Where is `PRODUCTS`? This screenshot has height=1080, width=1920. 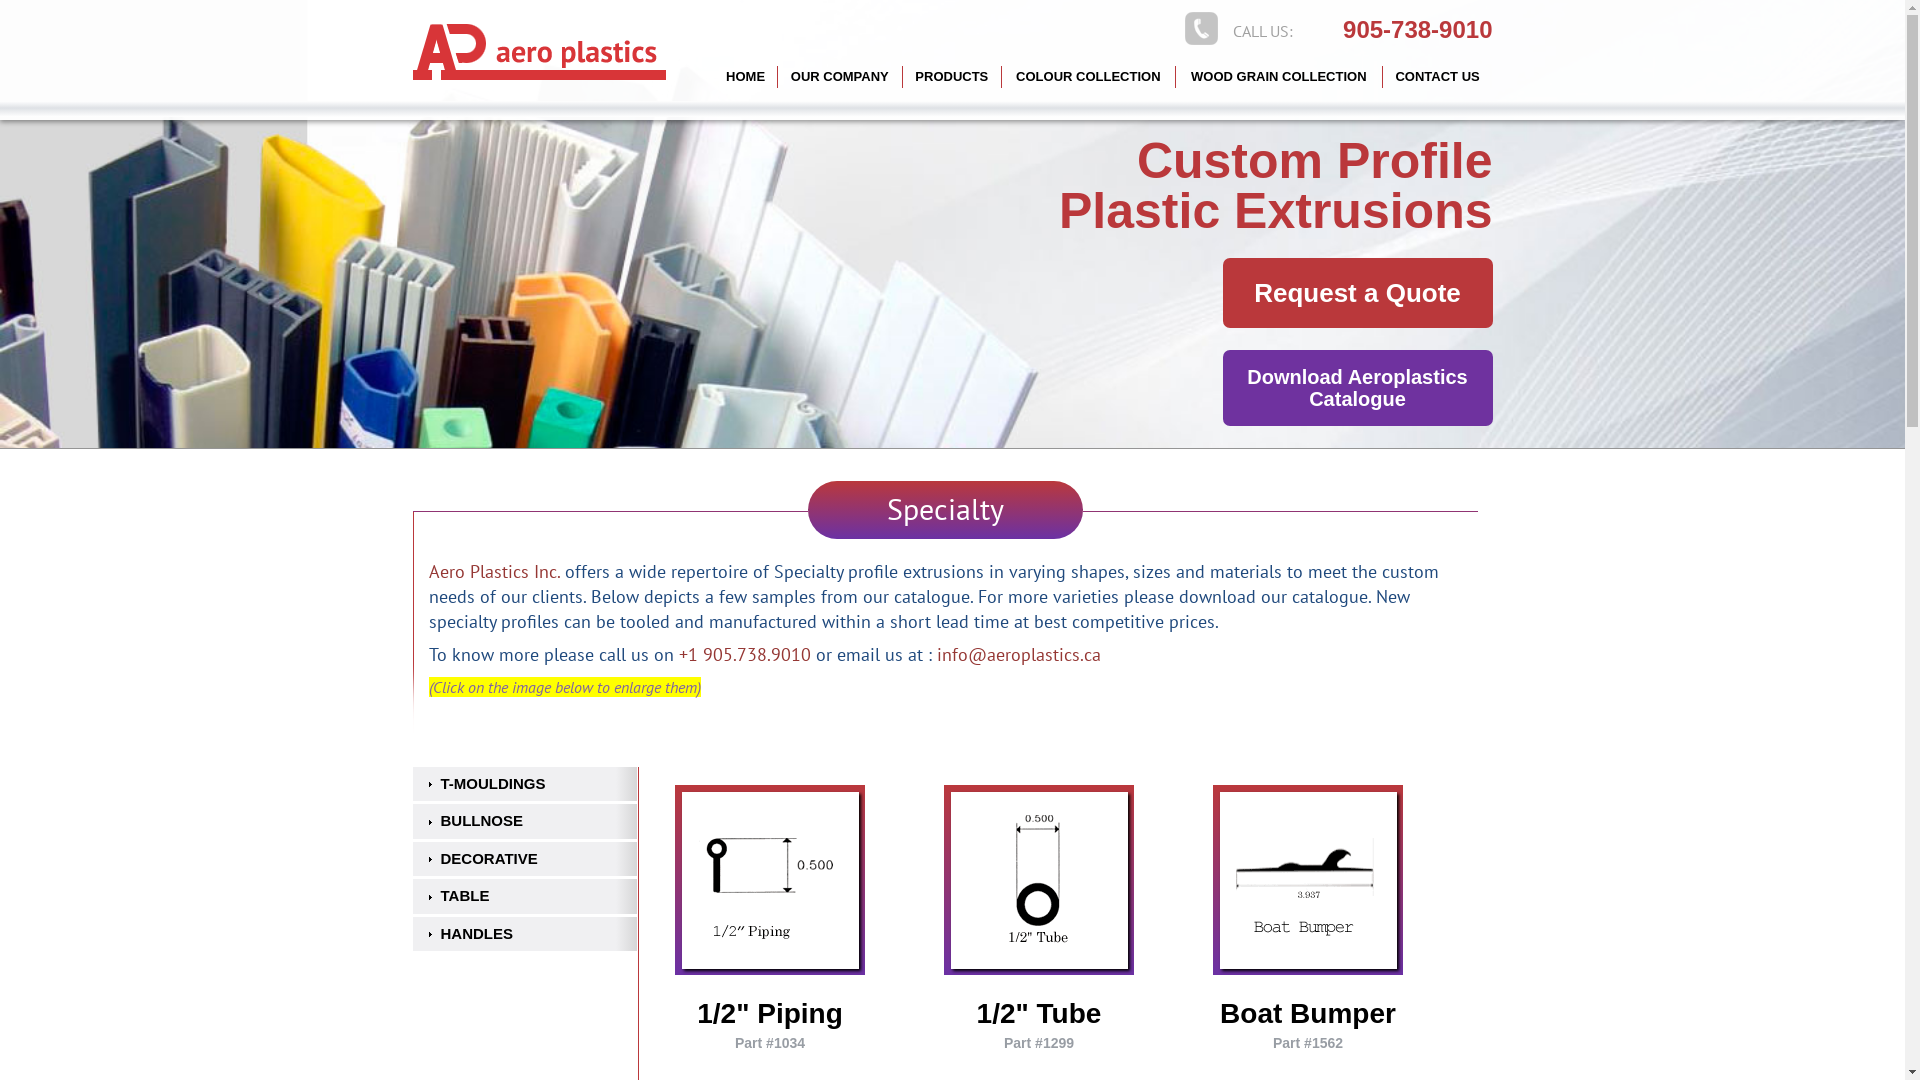
PRODUCTS is located at coordinates (952, 77).